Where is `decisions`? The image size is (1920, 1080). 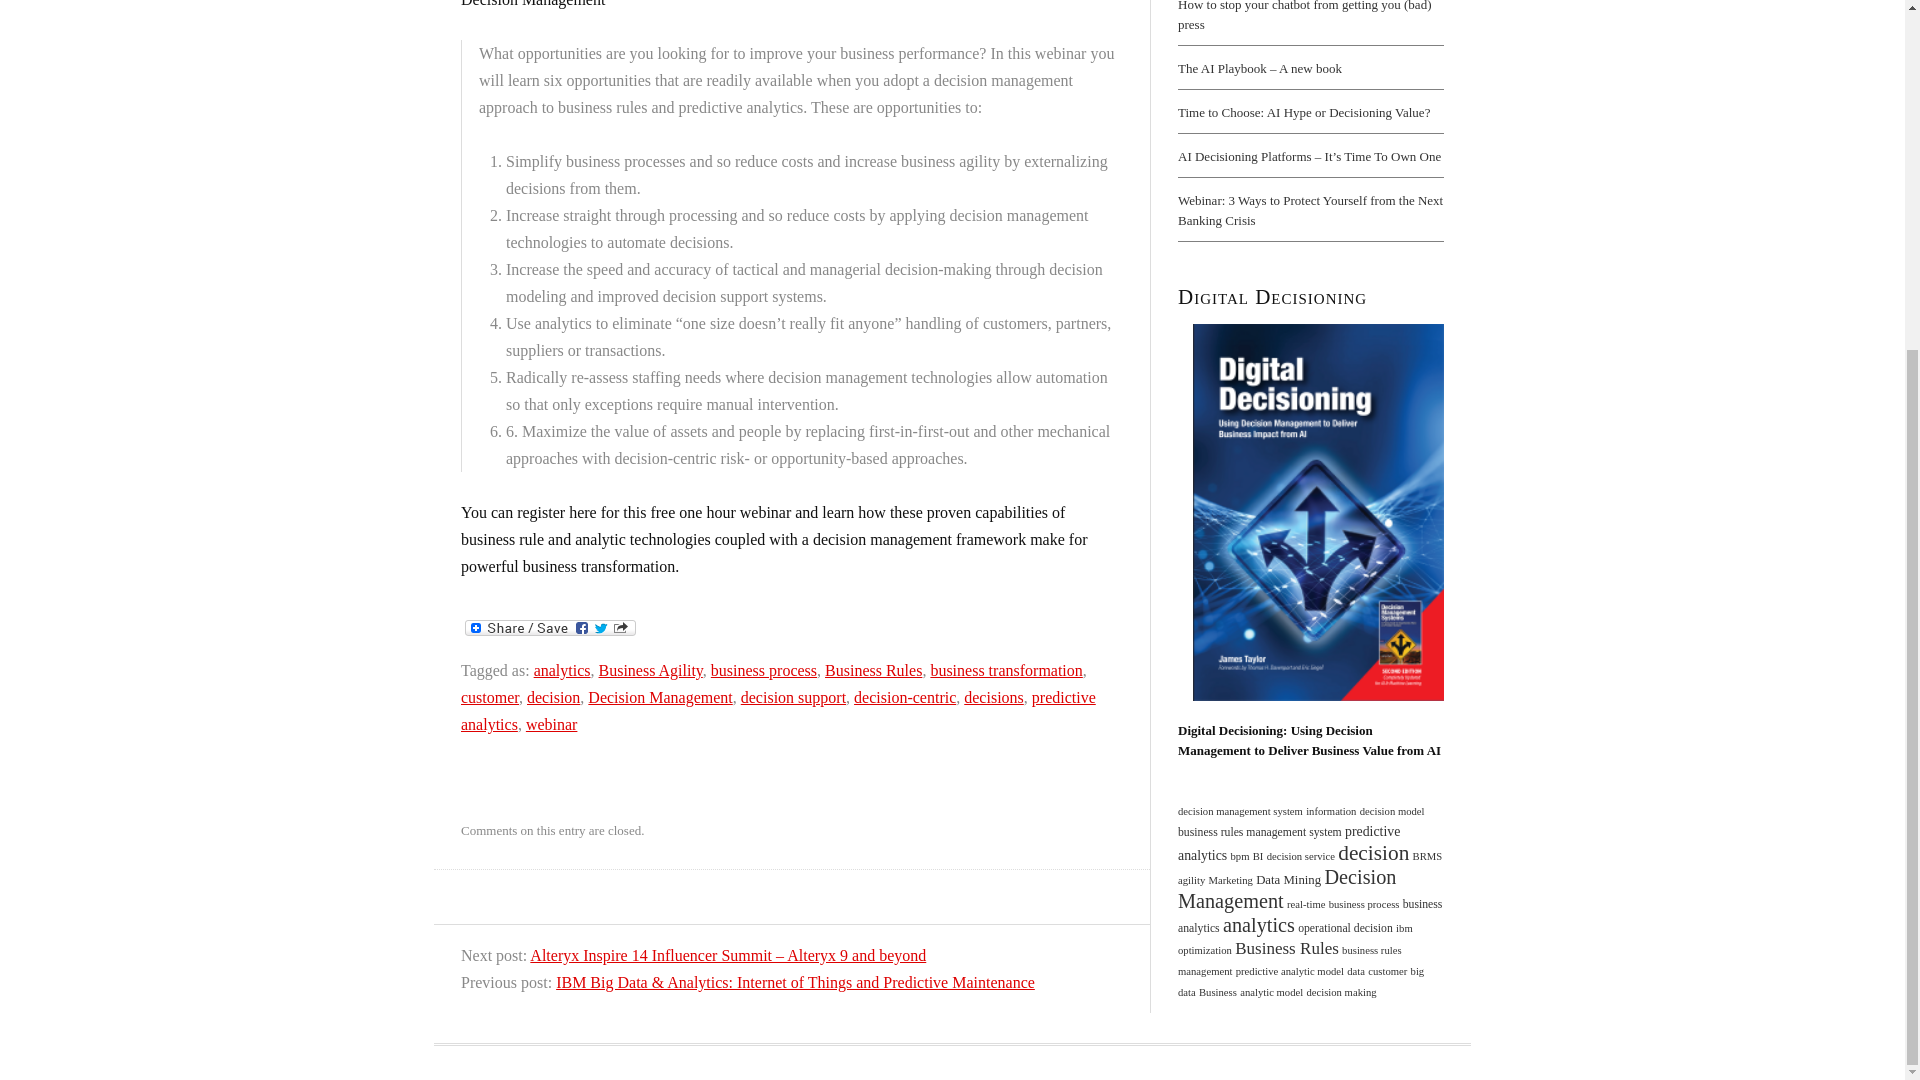
decisions is located at coordinates (993, 698).